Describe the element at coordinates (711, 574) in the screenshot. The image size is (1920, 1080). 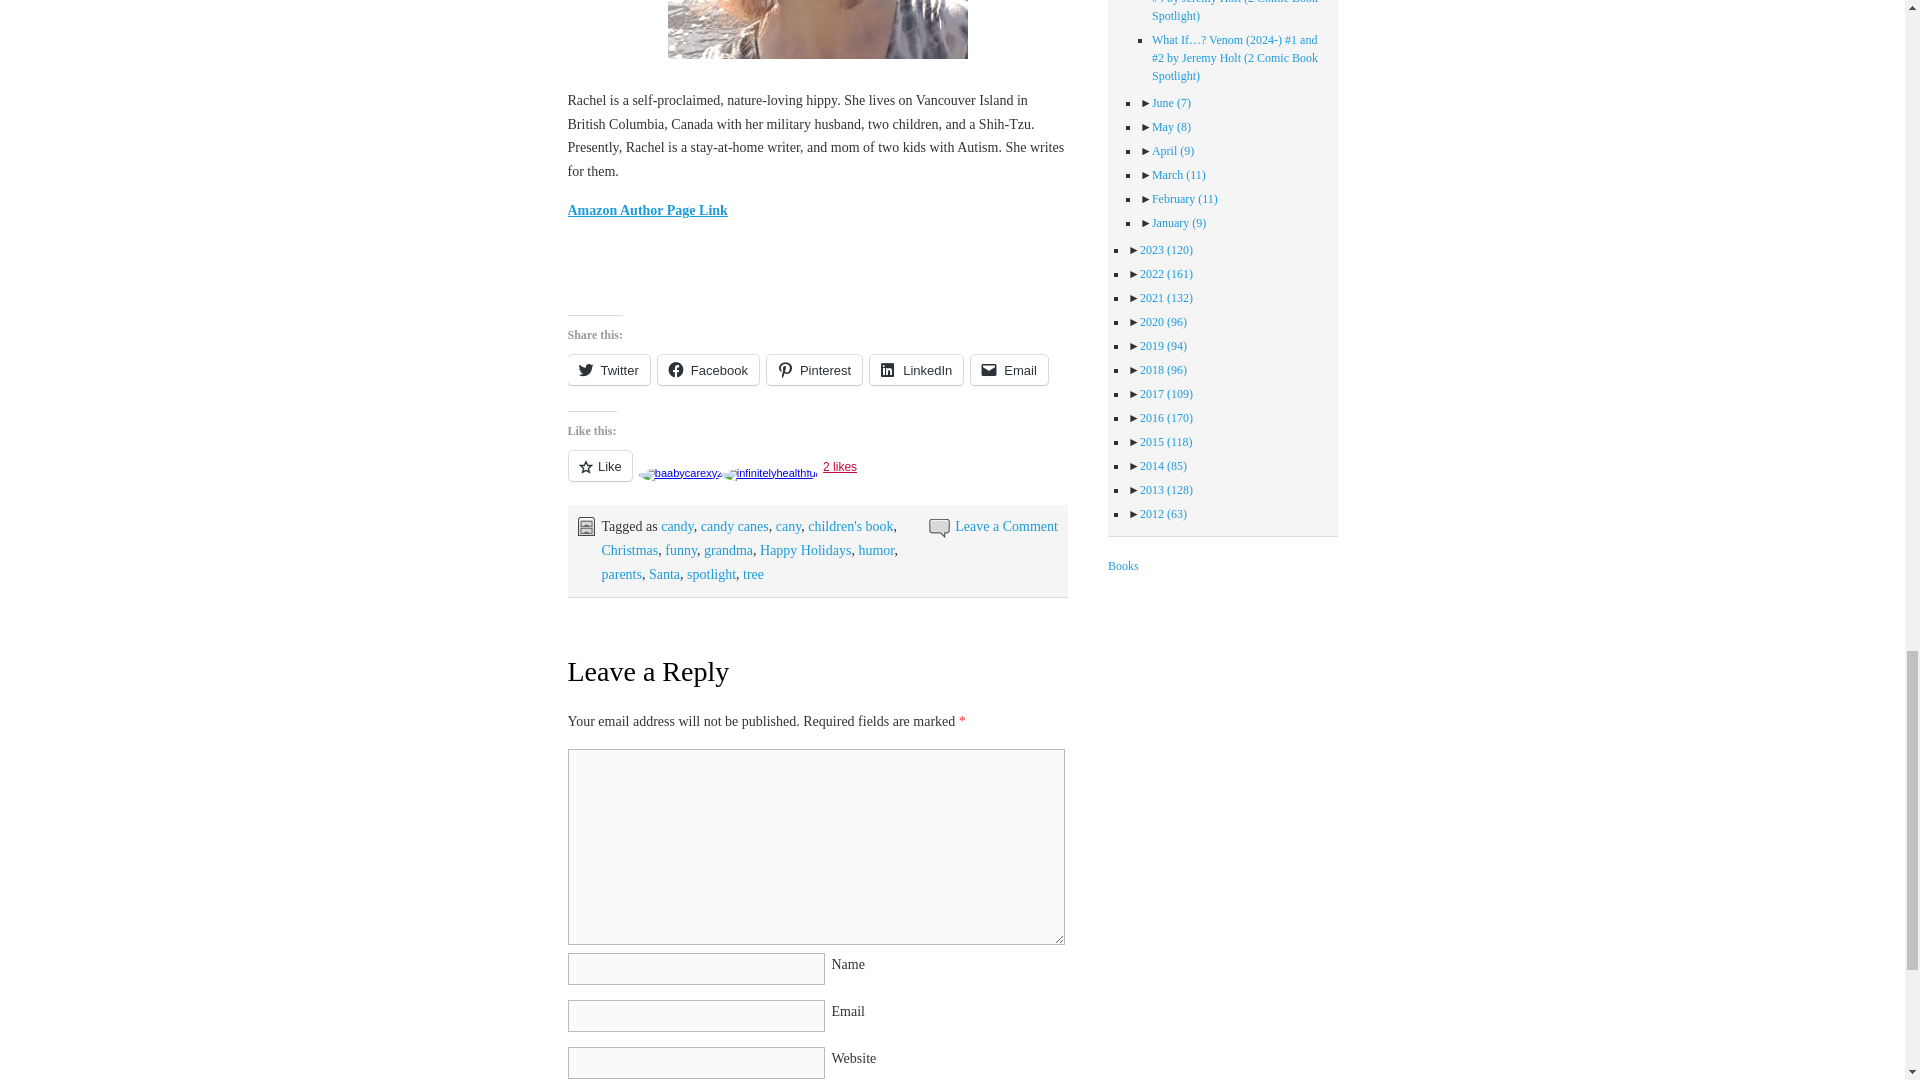
I see `spotlight` at that location.